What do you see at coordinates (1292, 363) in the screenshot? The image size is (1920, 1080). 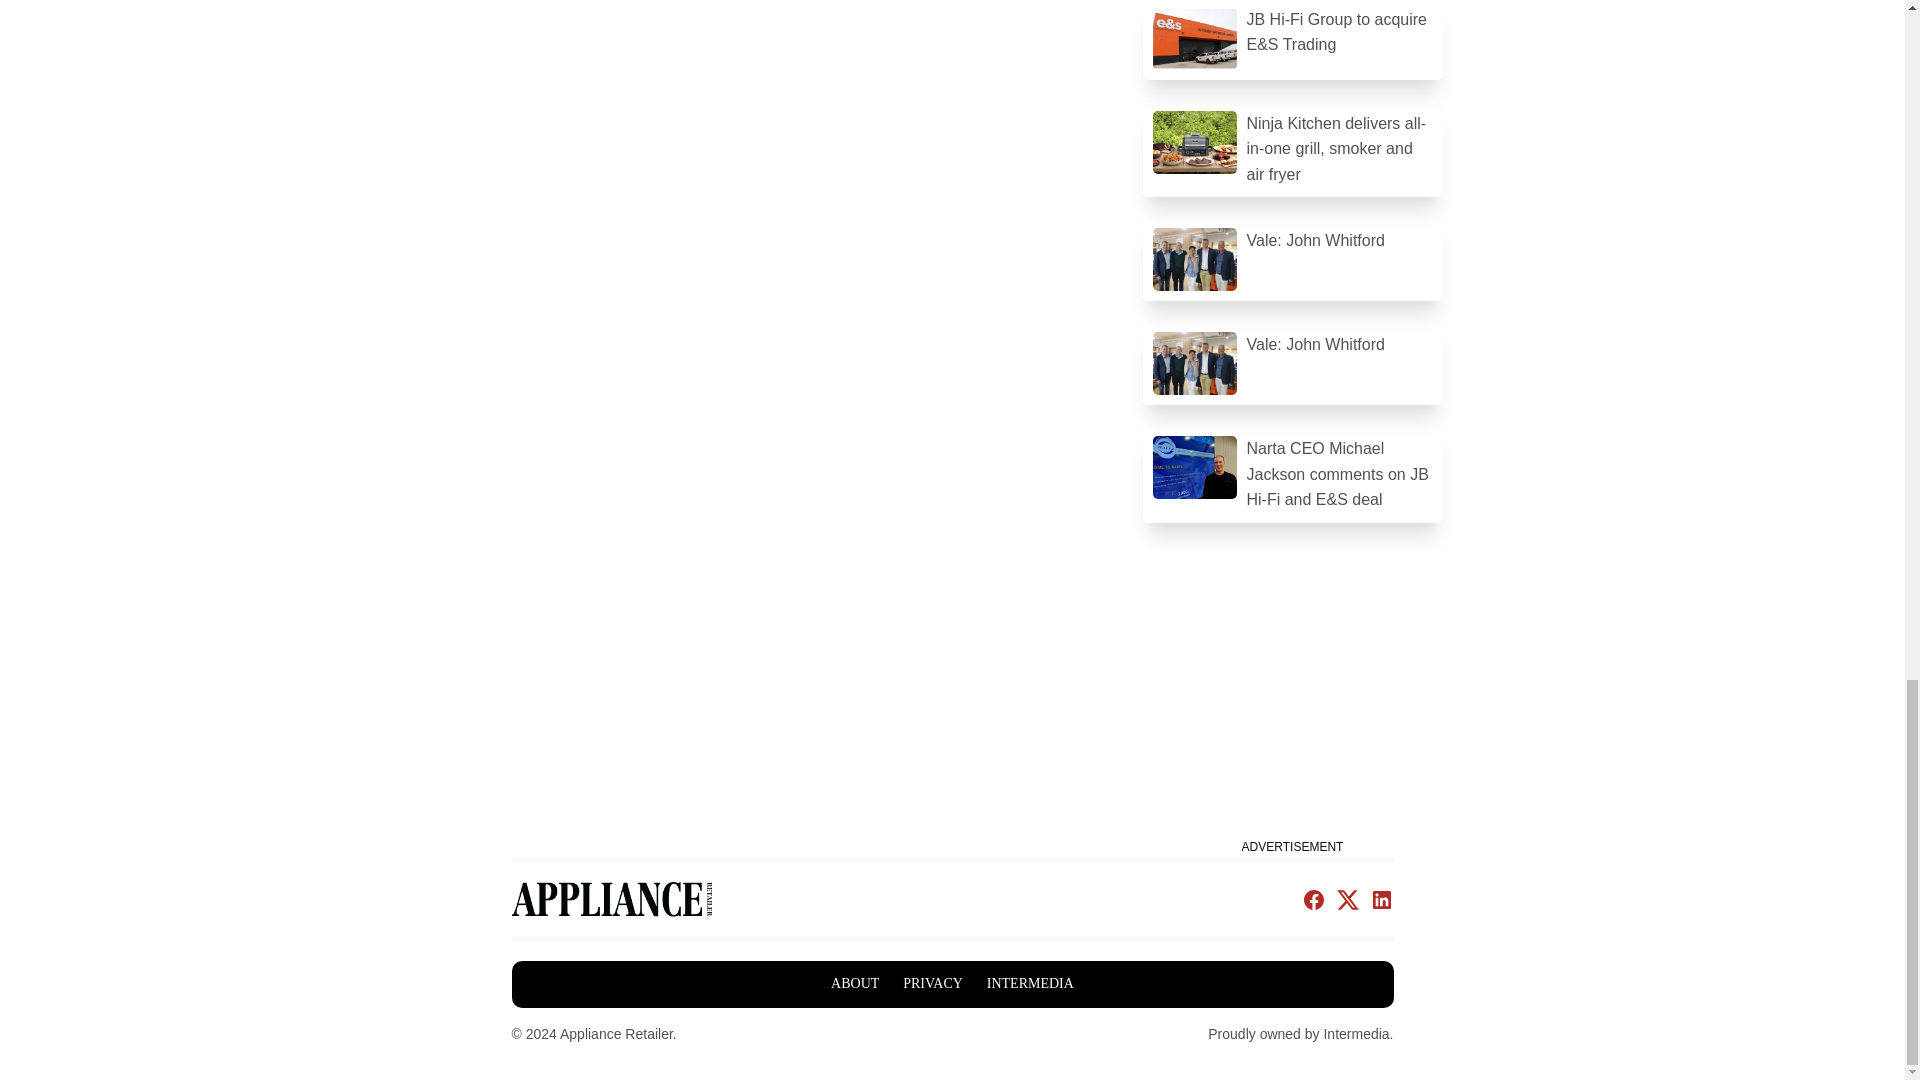 I see `Vale: John Whitford` at bounding box center [1292, 363].